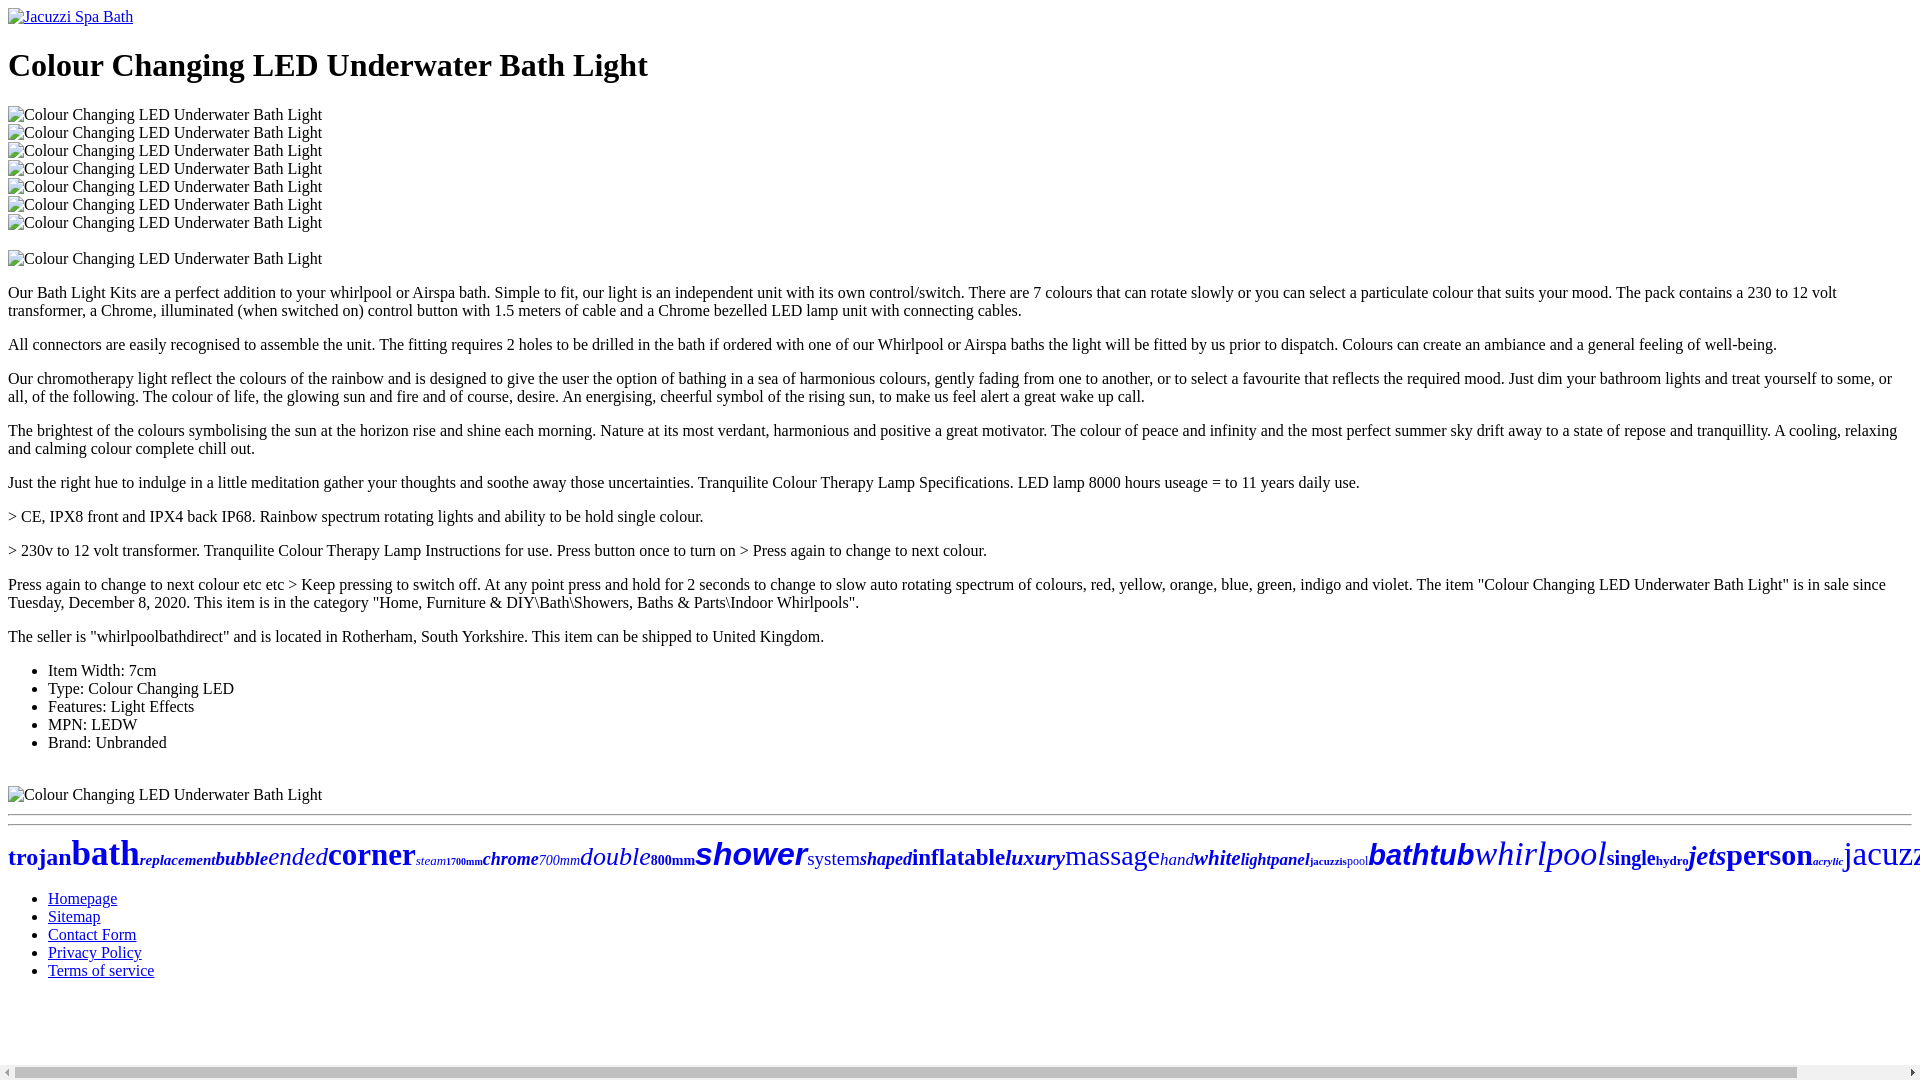  I want to click on bathtub, so click(1420, 854).